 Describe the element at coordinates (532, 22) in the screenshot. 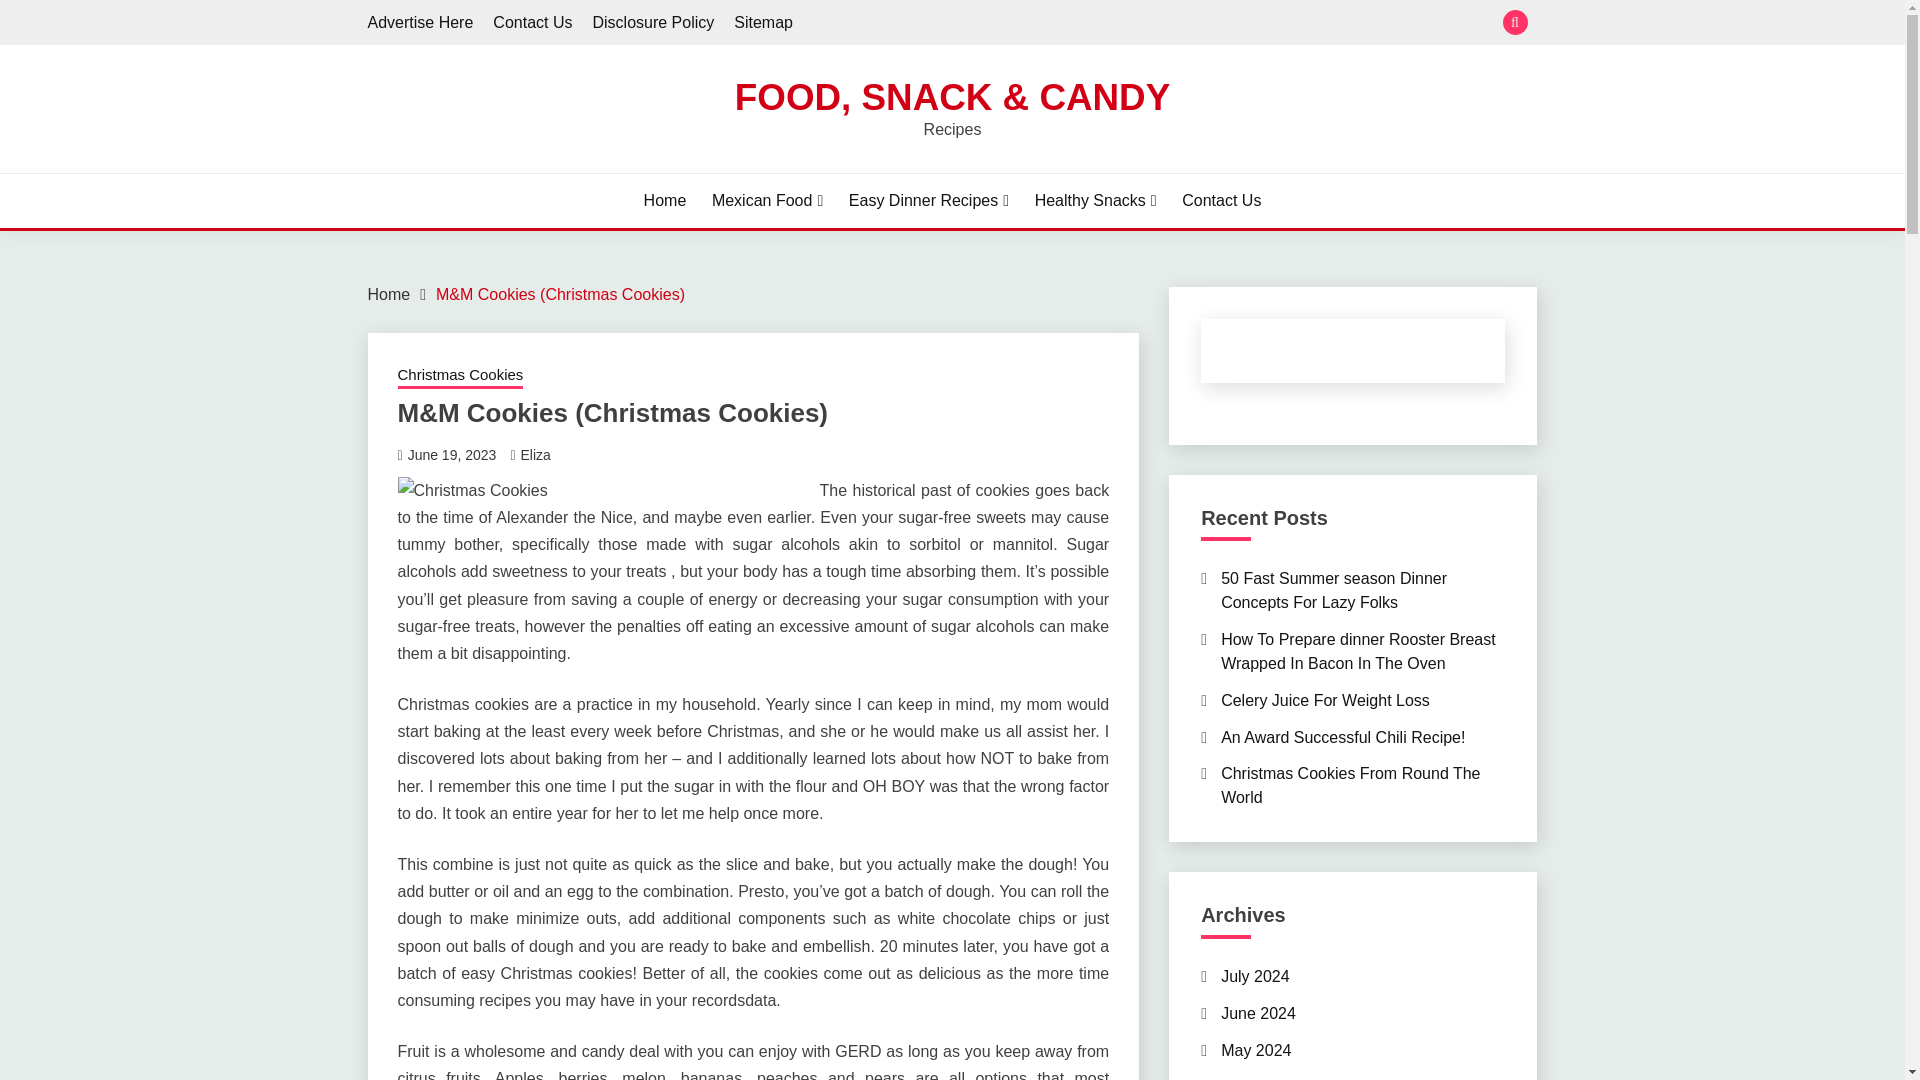

I see `Contact Us` at that location.